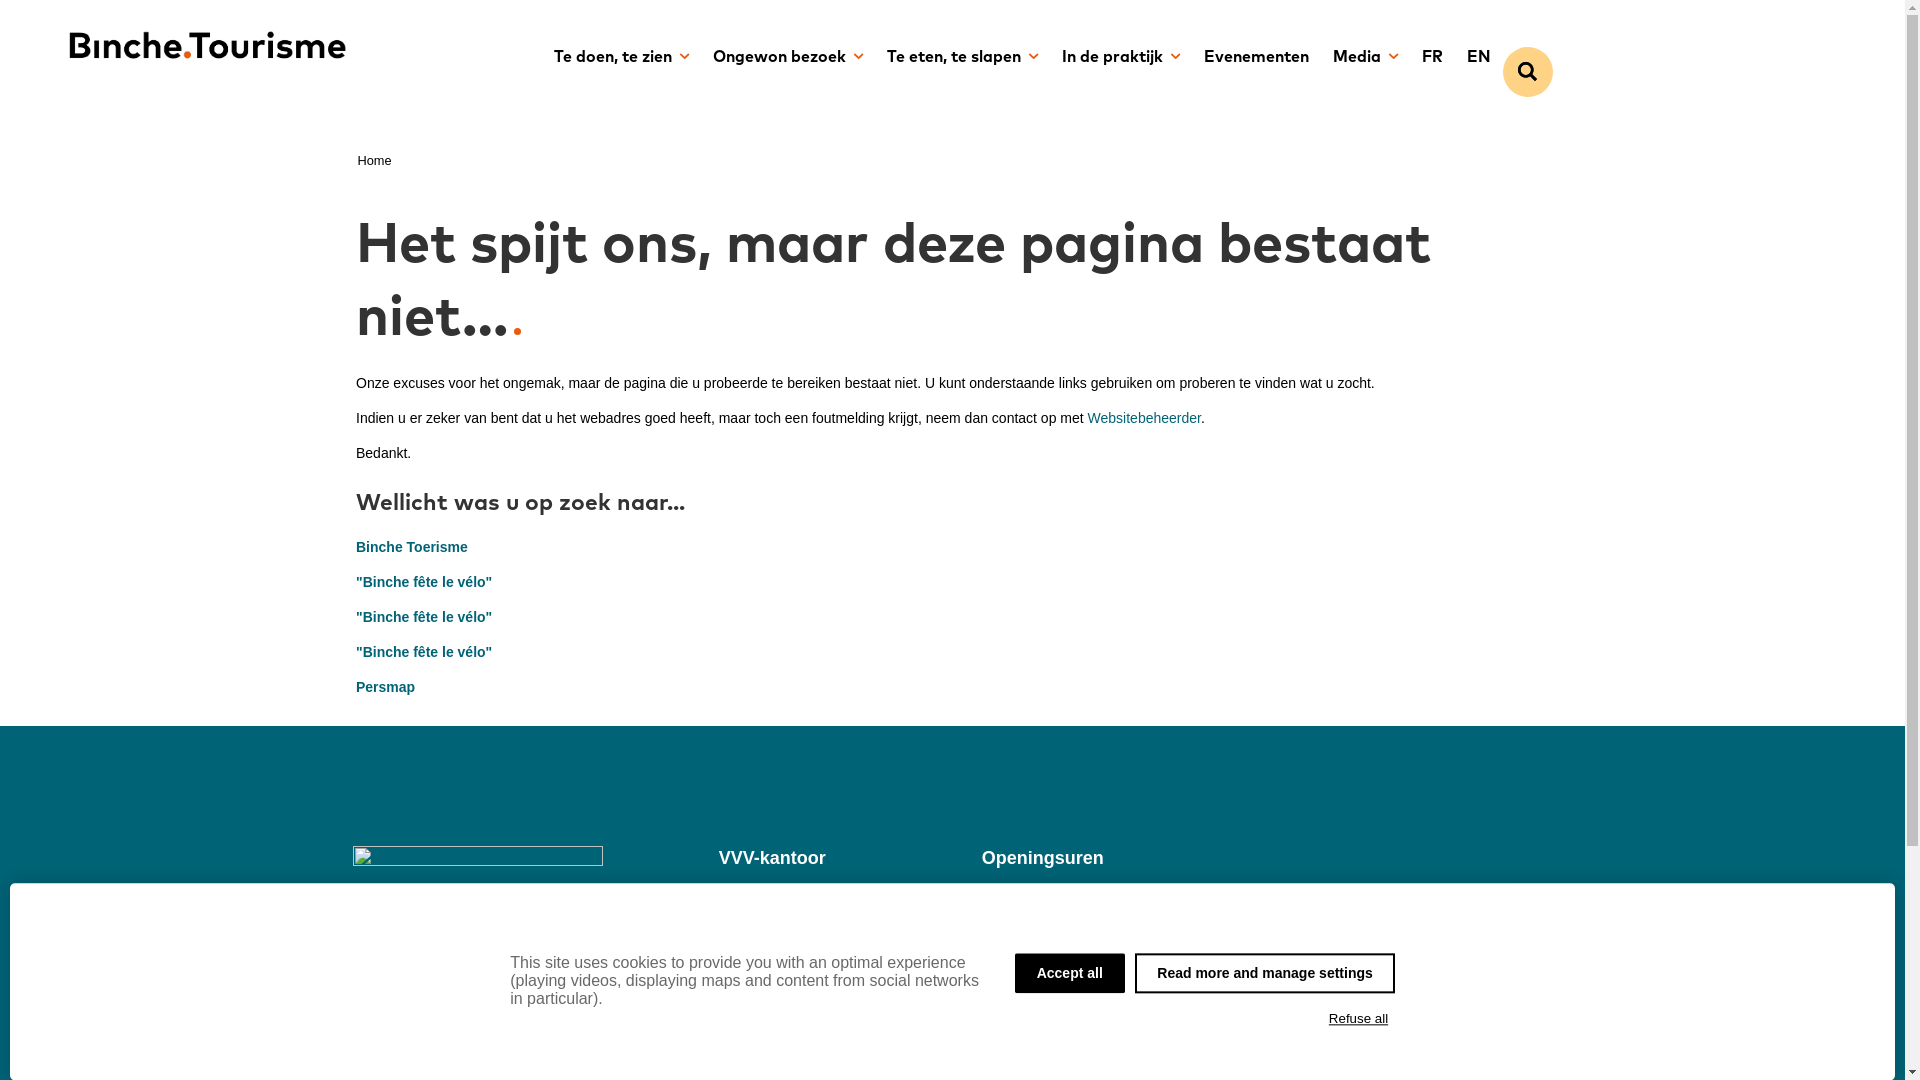  I want to click on Persmap, so click(386, 687).